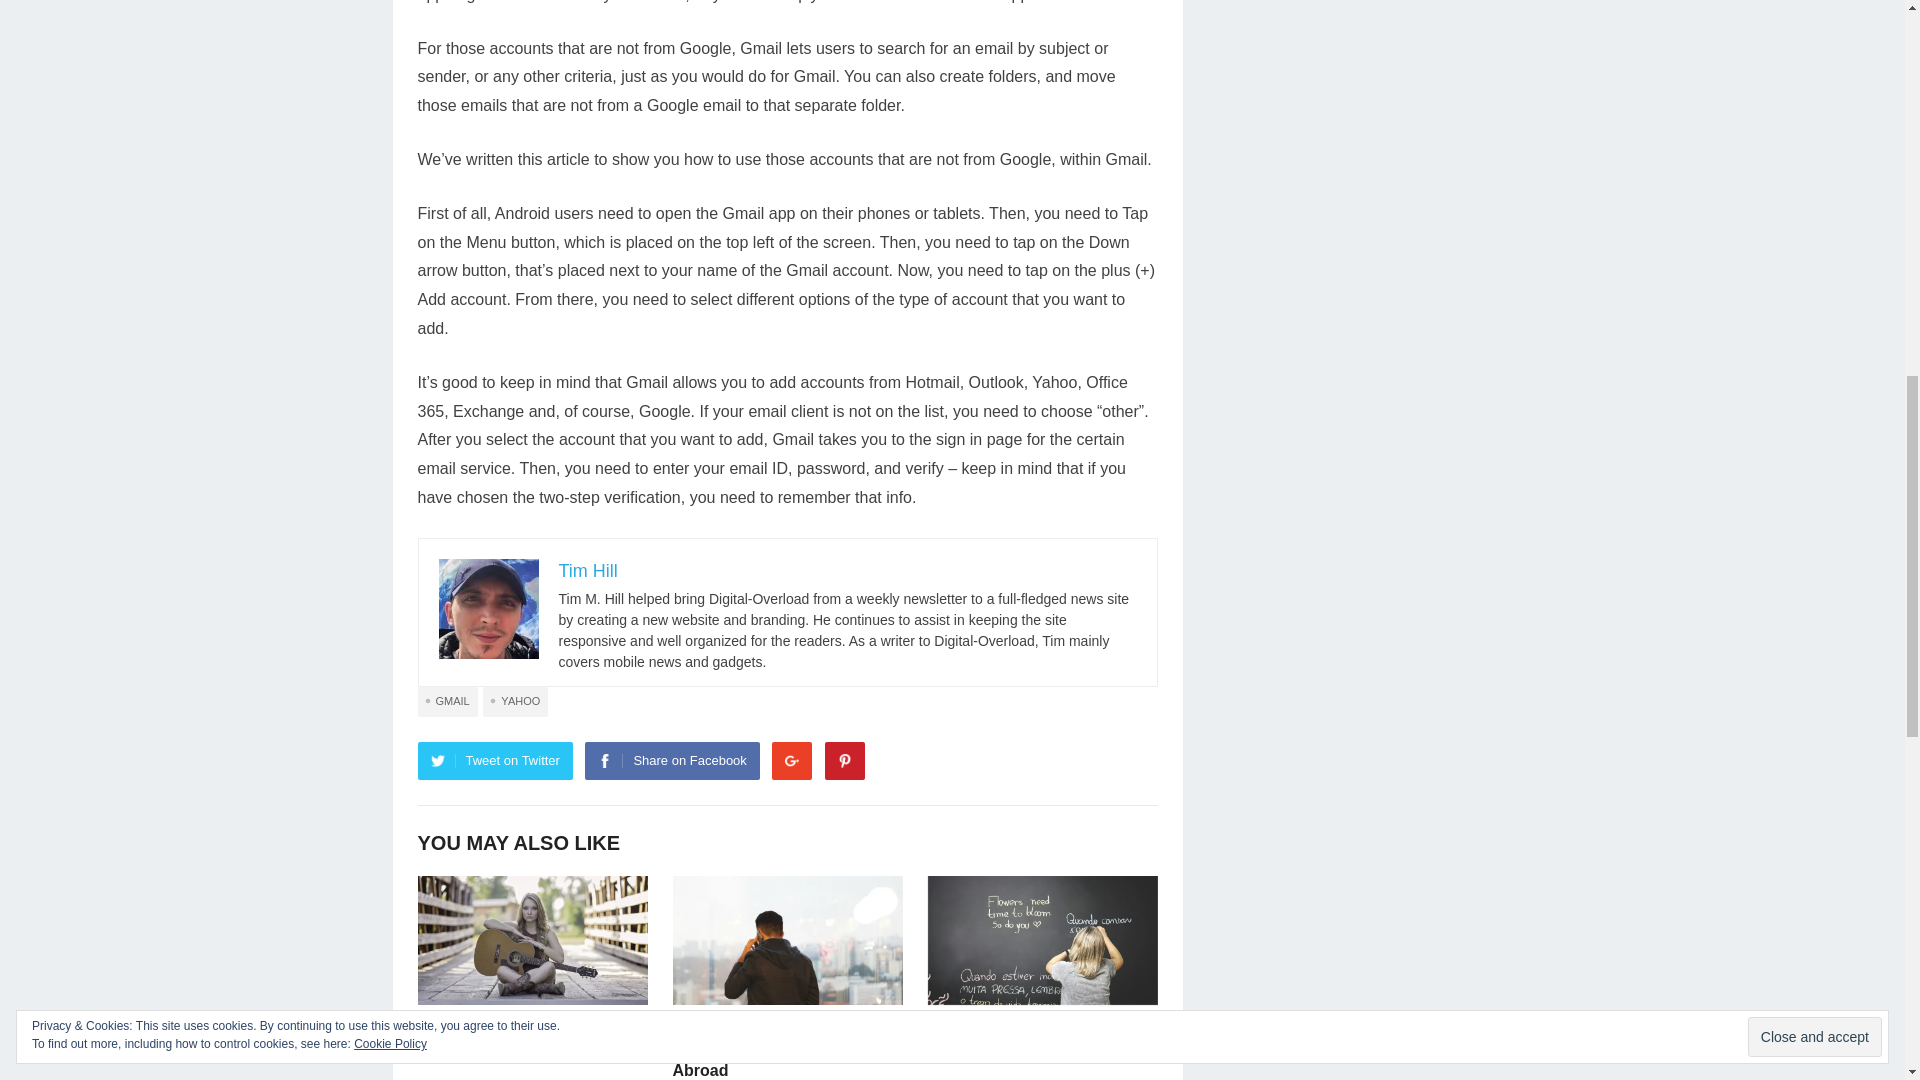 The width and height of the screenshot is (1920, 1080). I want to click on YAHOO, so click(515, 702).